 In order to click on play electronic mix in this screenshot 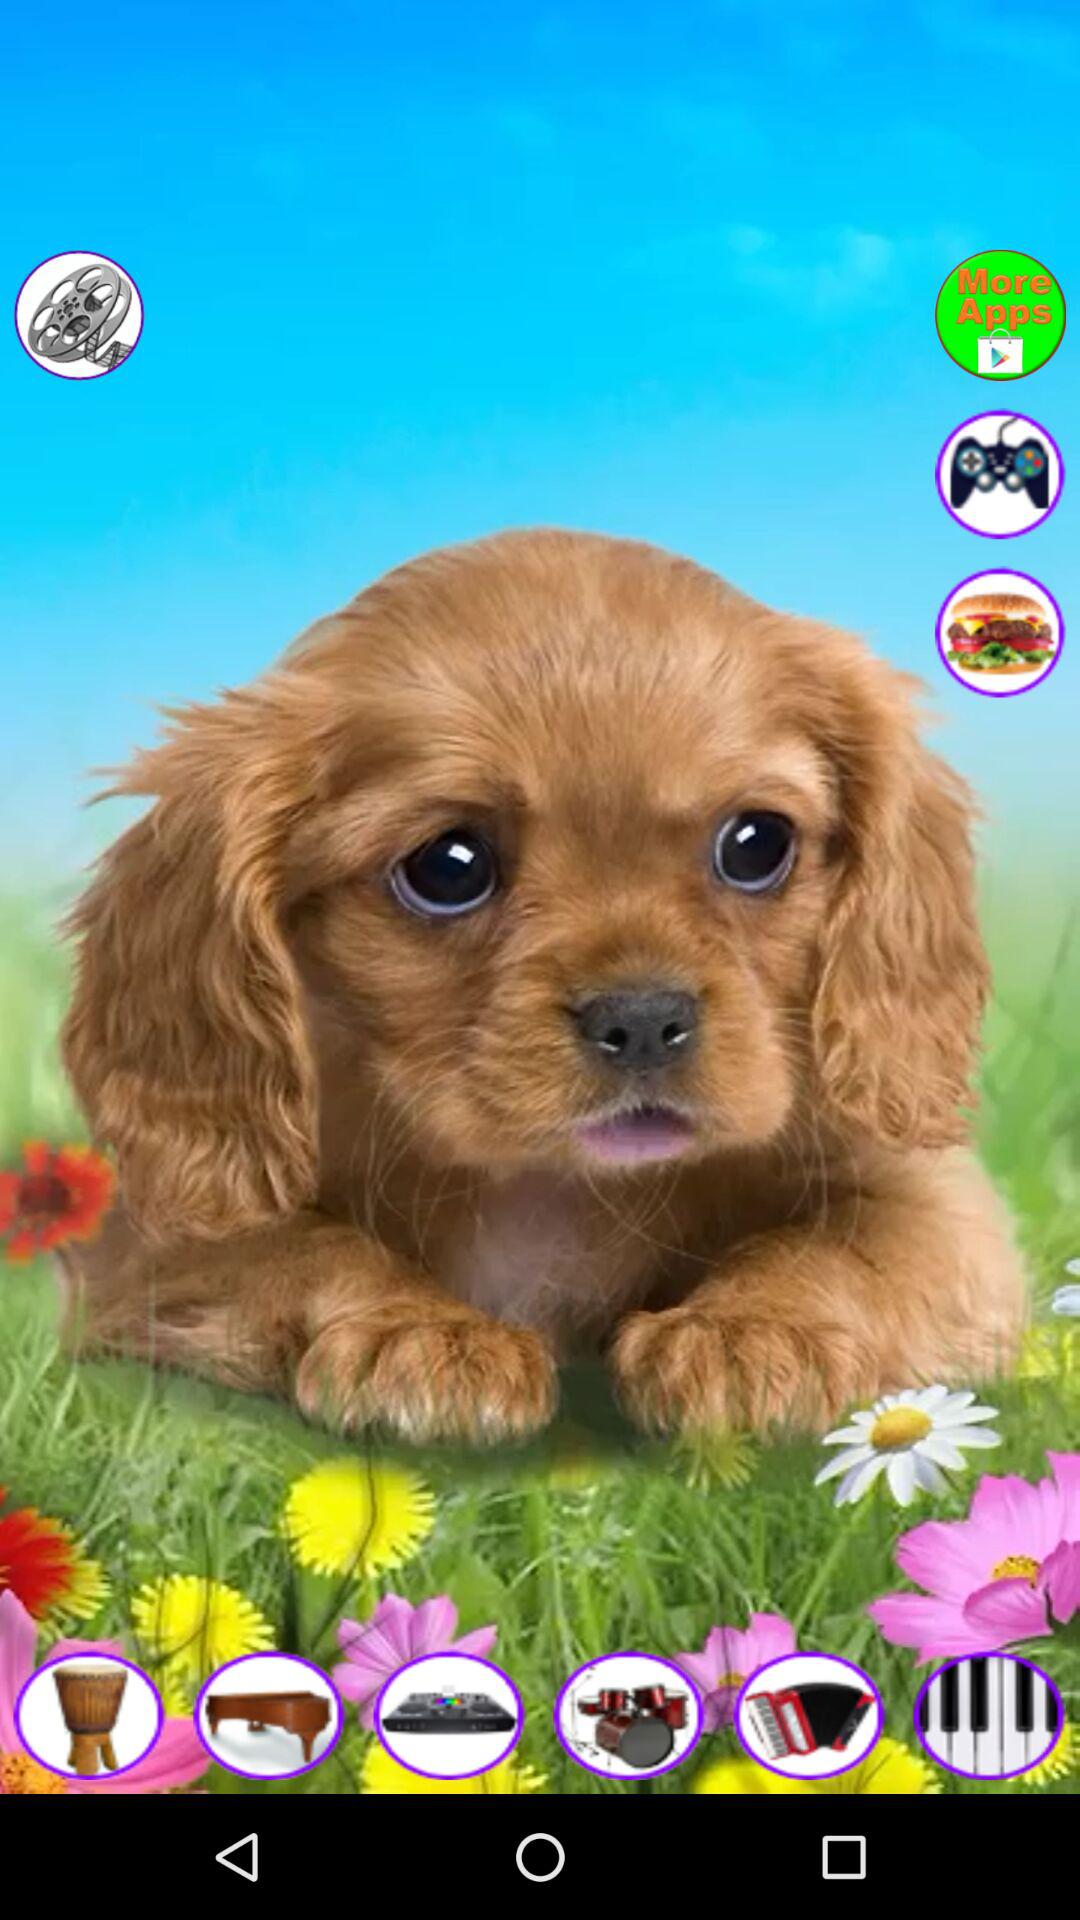, I will do `click(450, 1714)`.